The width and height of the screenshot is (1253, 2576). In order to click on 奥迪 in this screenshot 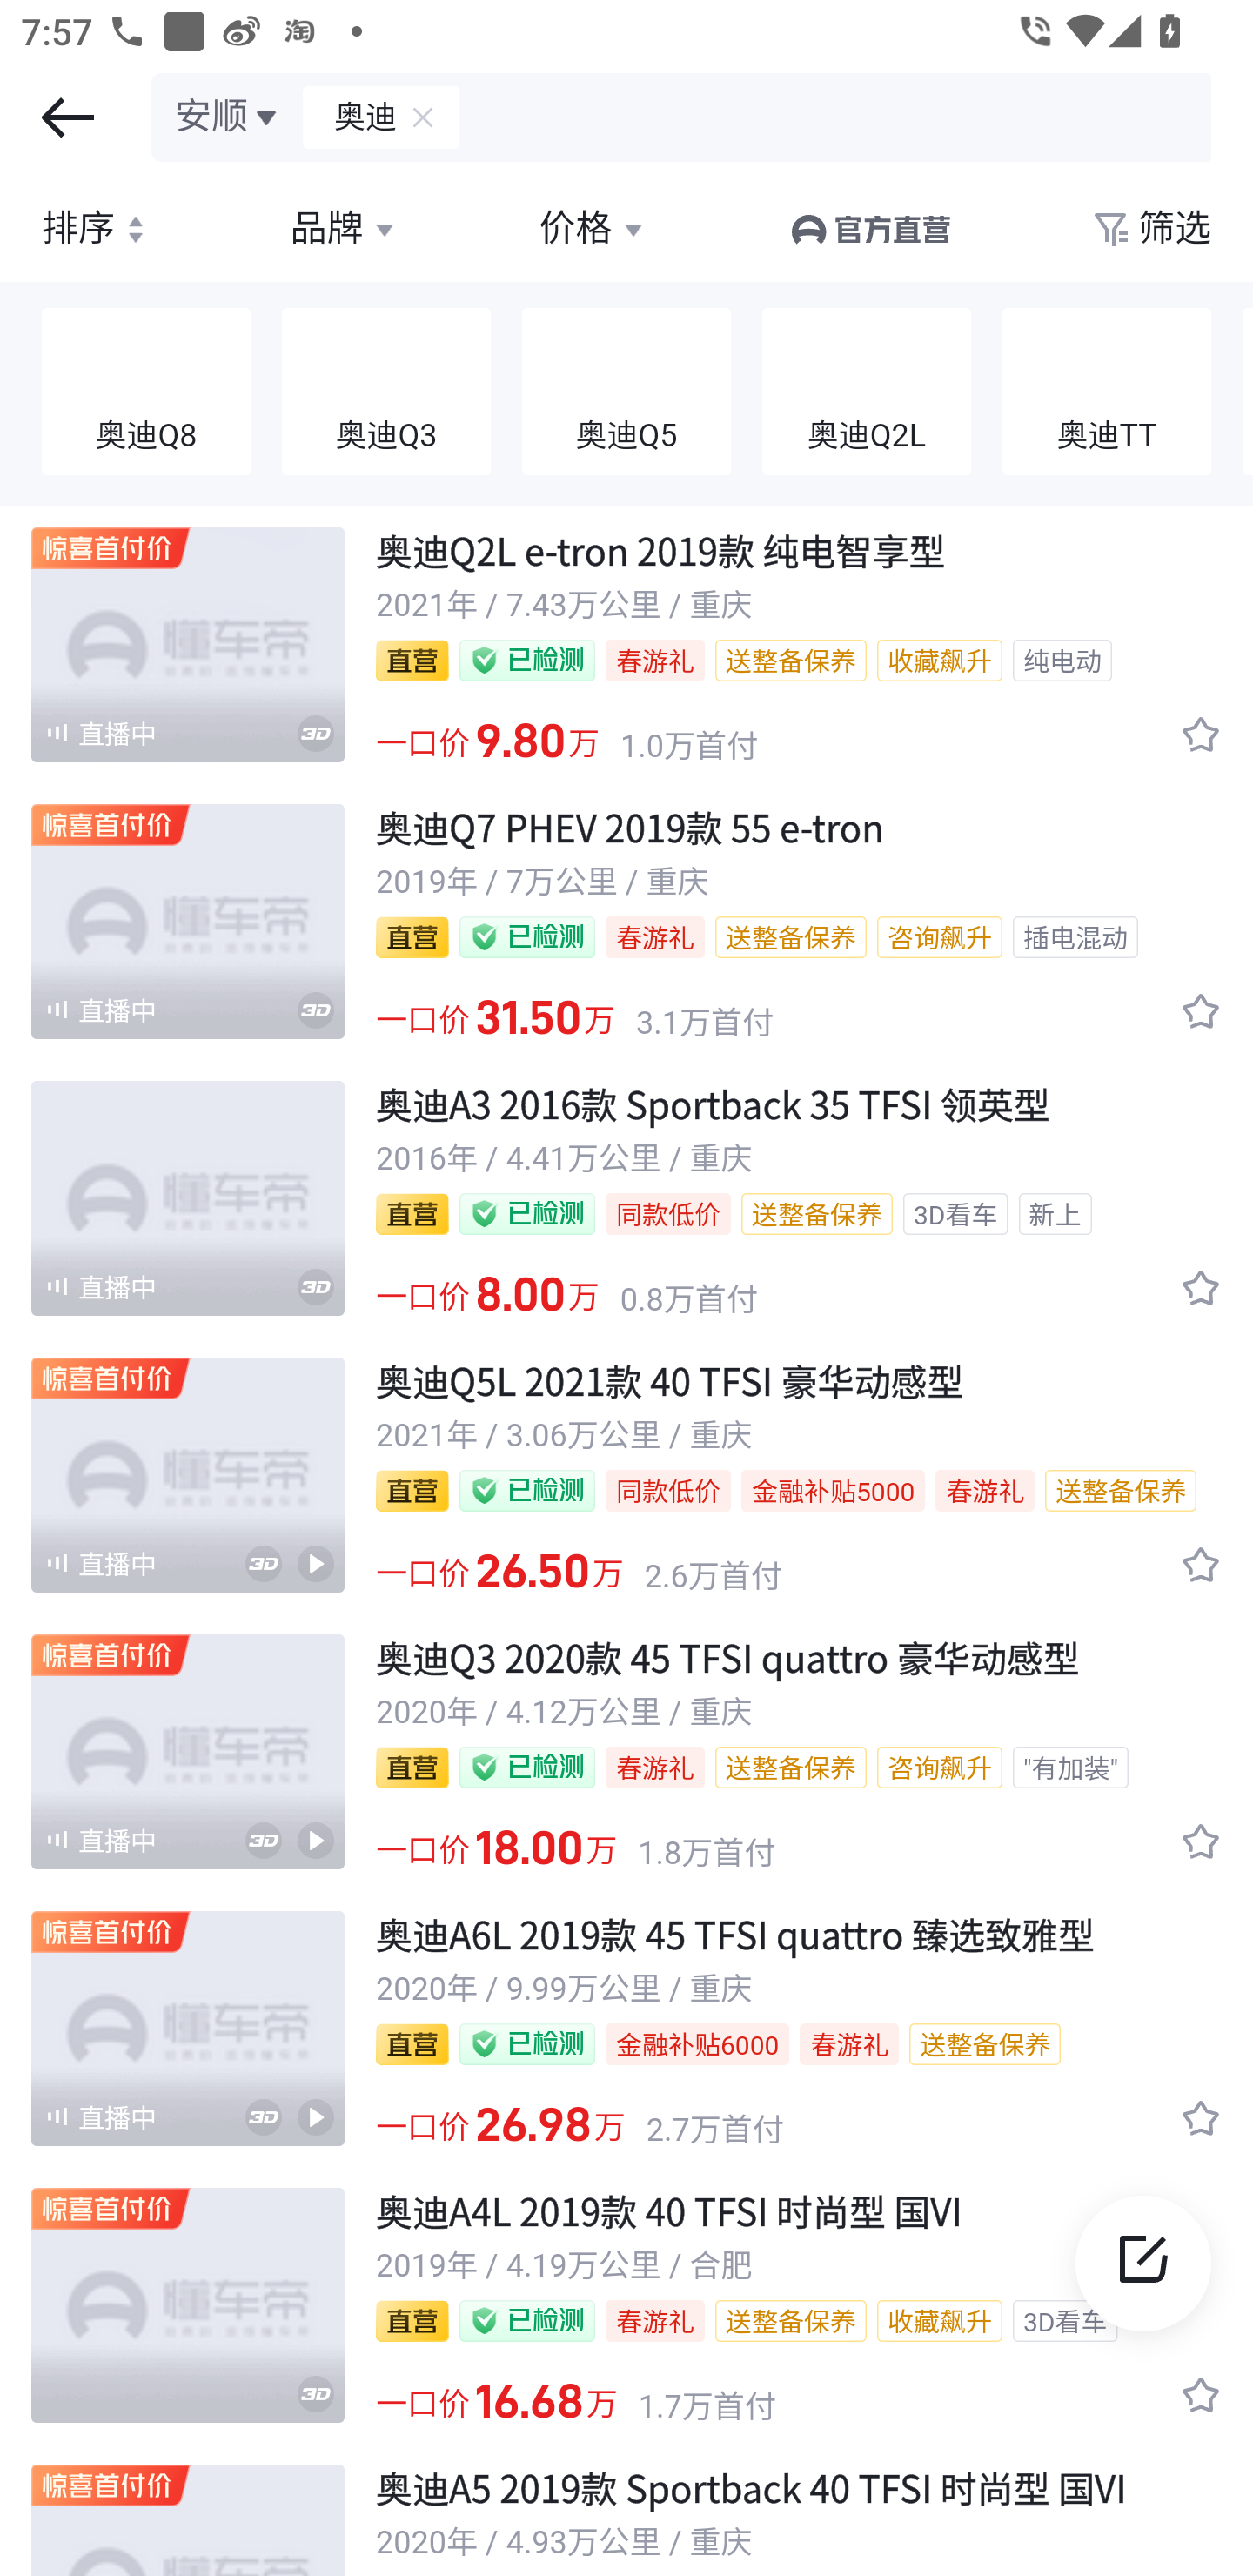, I will do `click(352, 117)`.